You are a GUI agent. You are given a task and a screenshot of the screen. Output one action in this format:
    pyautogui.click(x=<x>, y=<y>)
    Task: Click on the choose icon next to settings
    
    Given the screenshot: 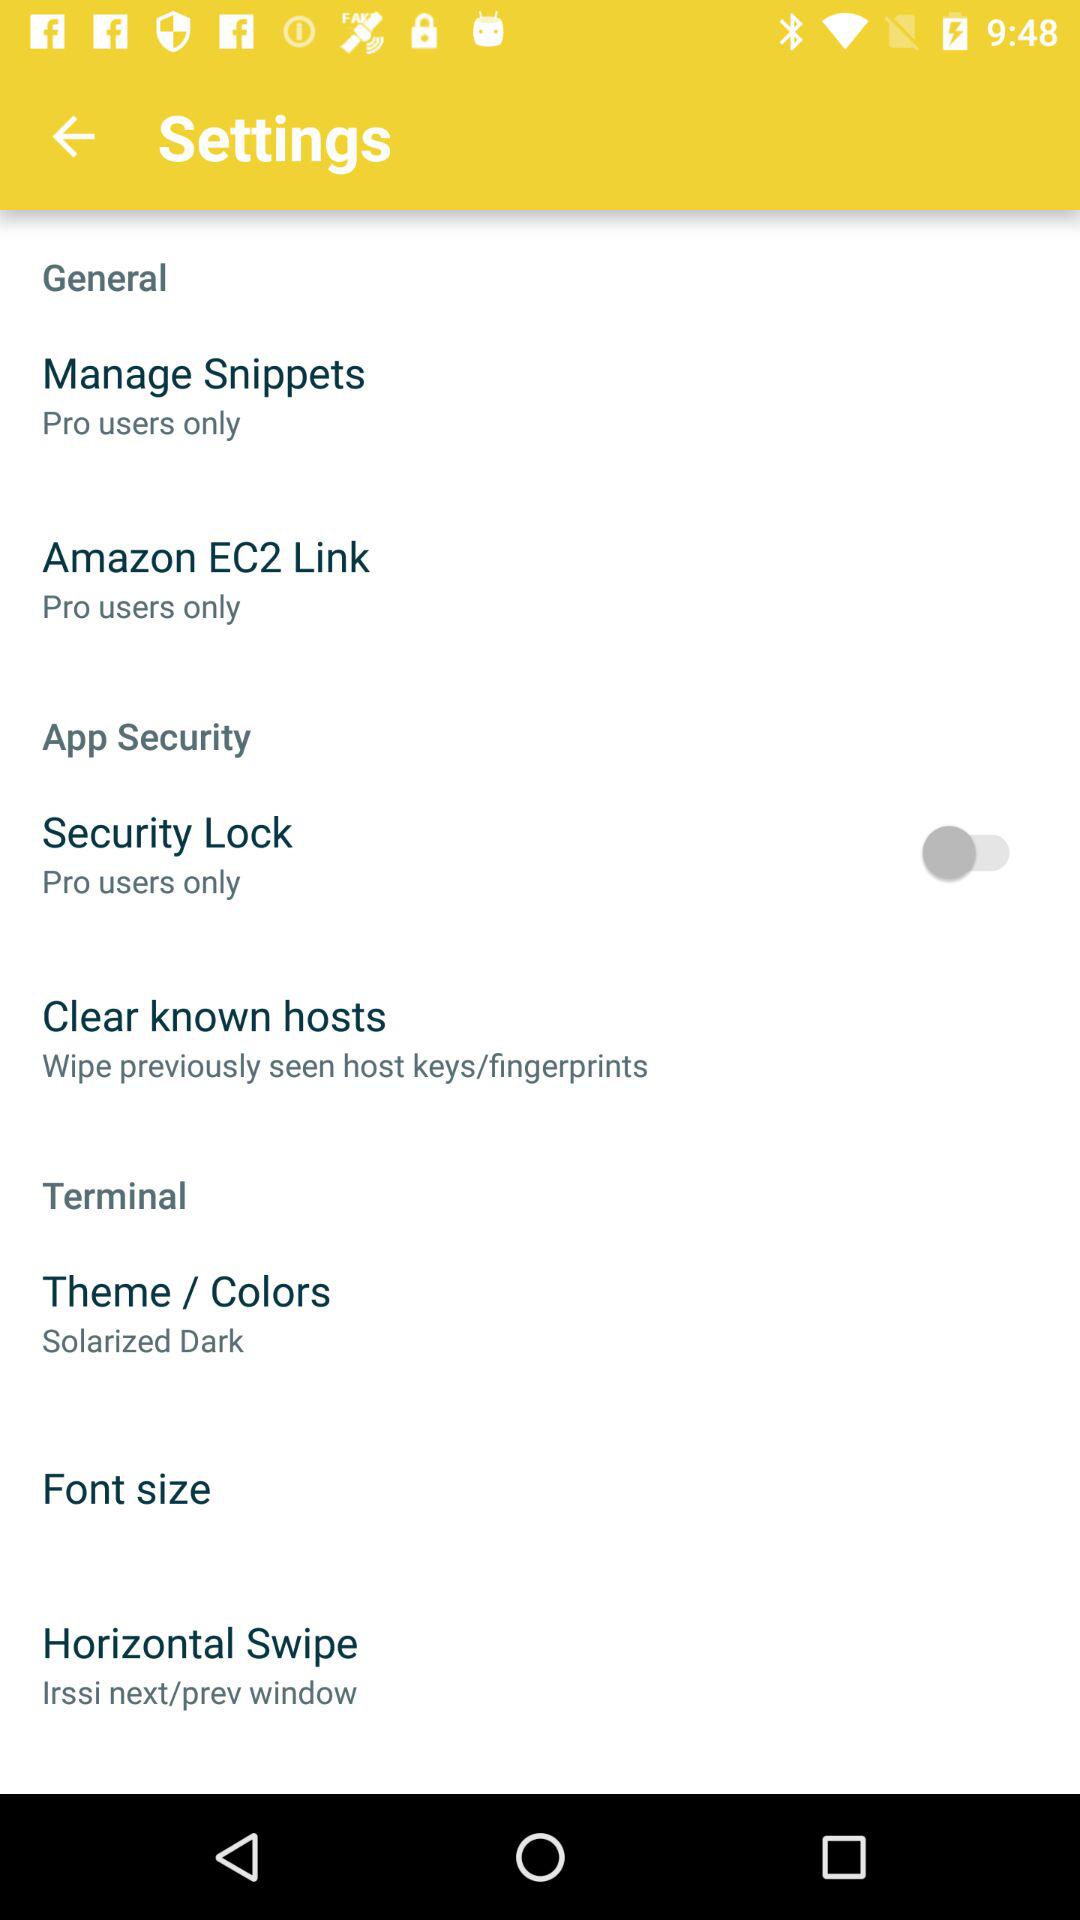 What is the action you would take?
    pyautogui.click(x=73, y=136)
    